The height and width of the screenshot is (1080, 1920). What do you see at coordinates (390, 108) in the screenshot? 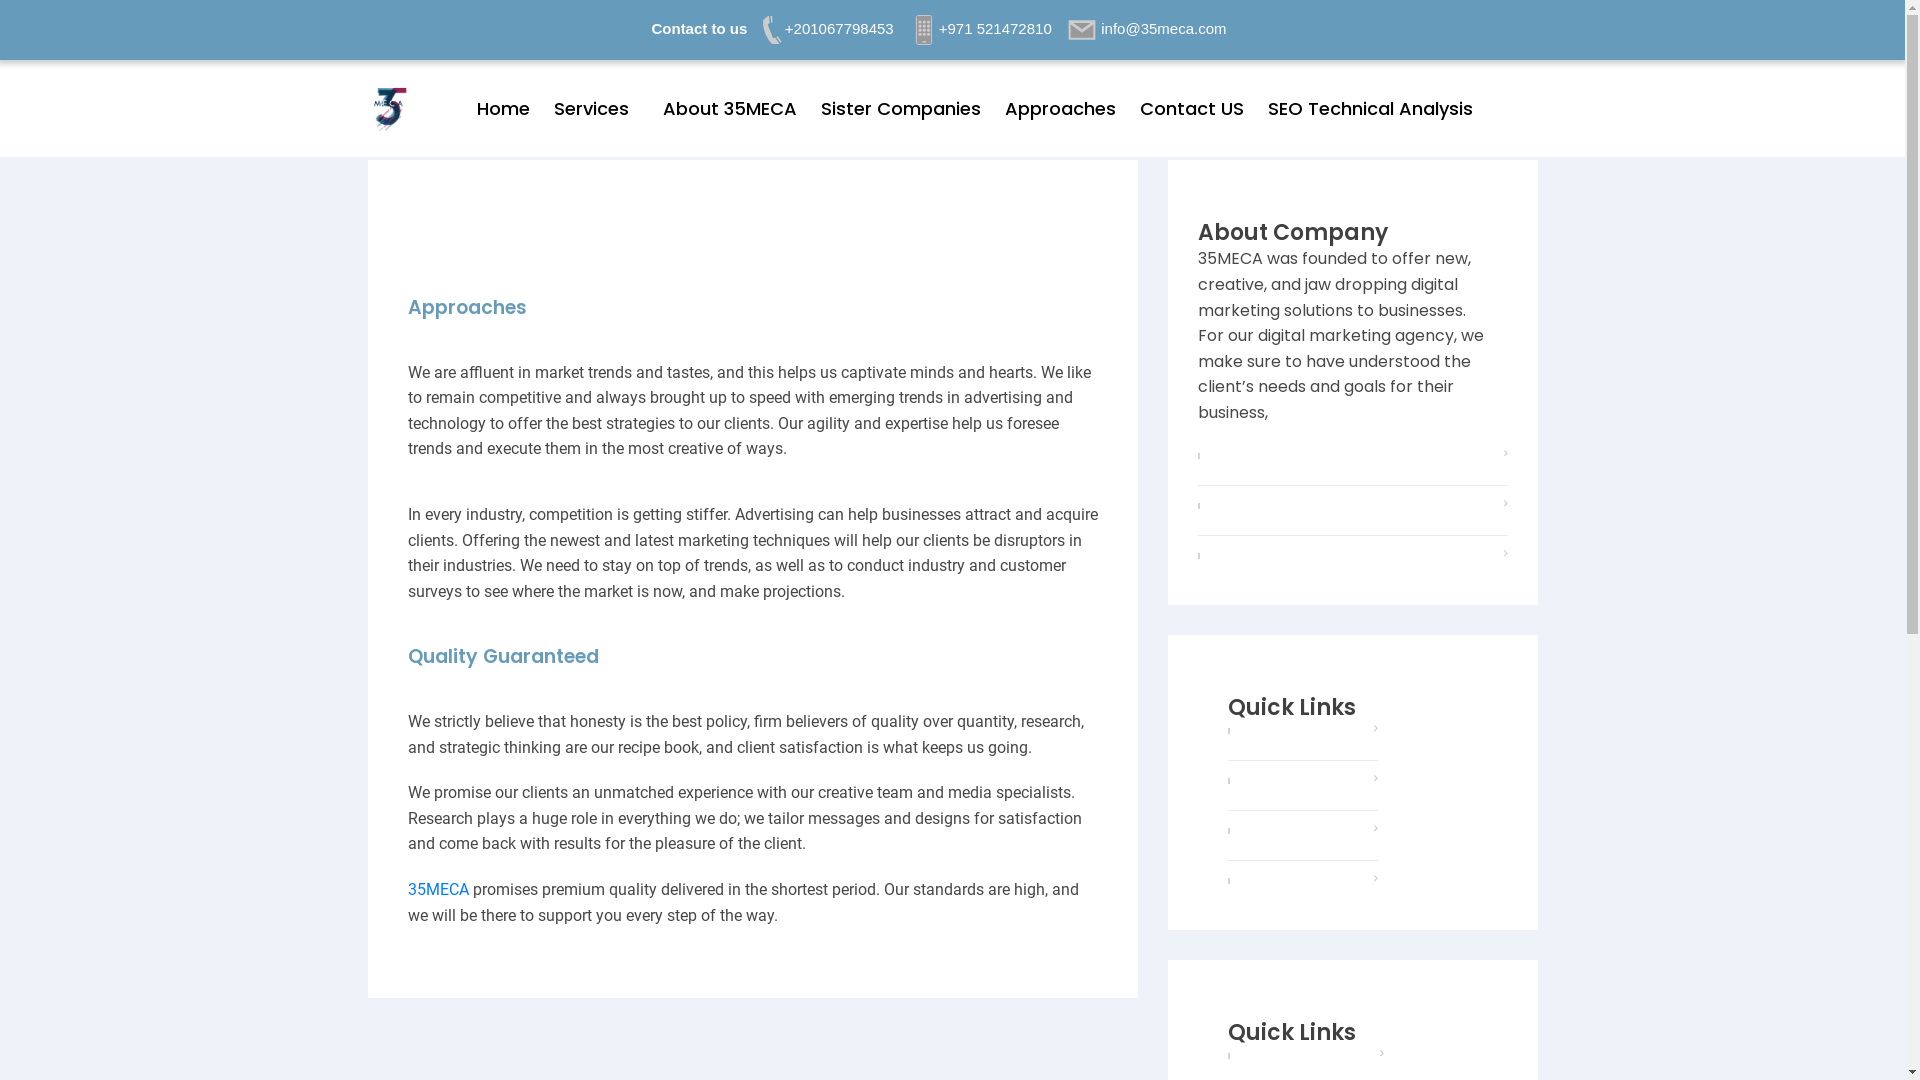
I see `35MECA` at bounding box center [390, 108].